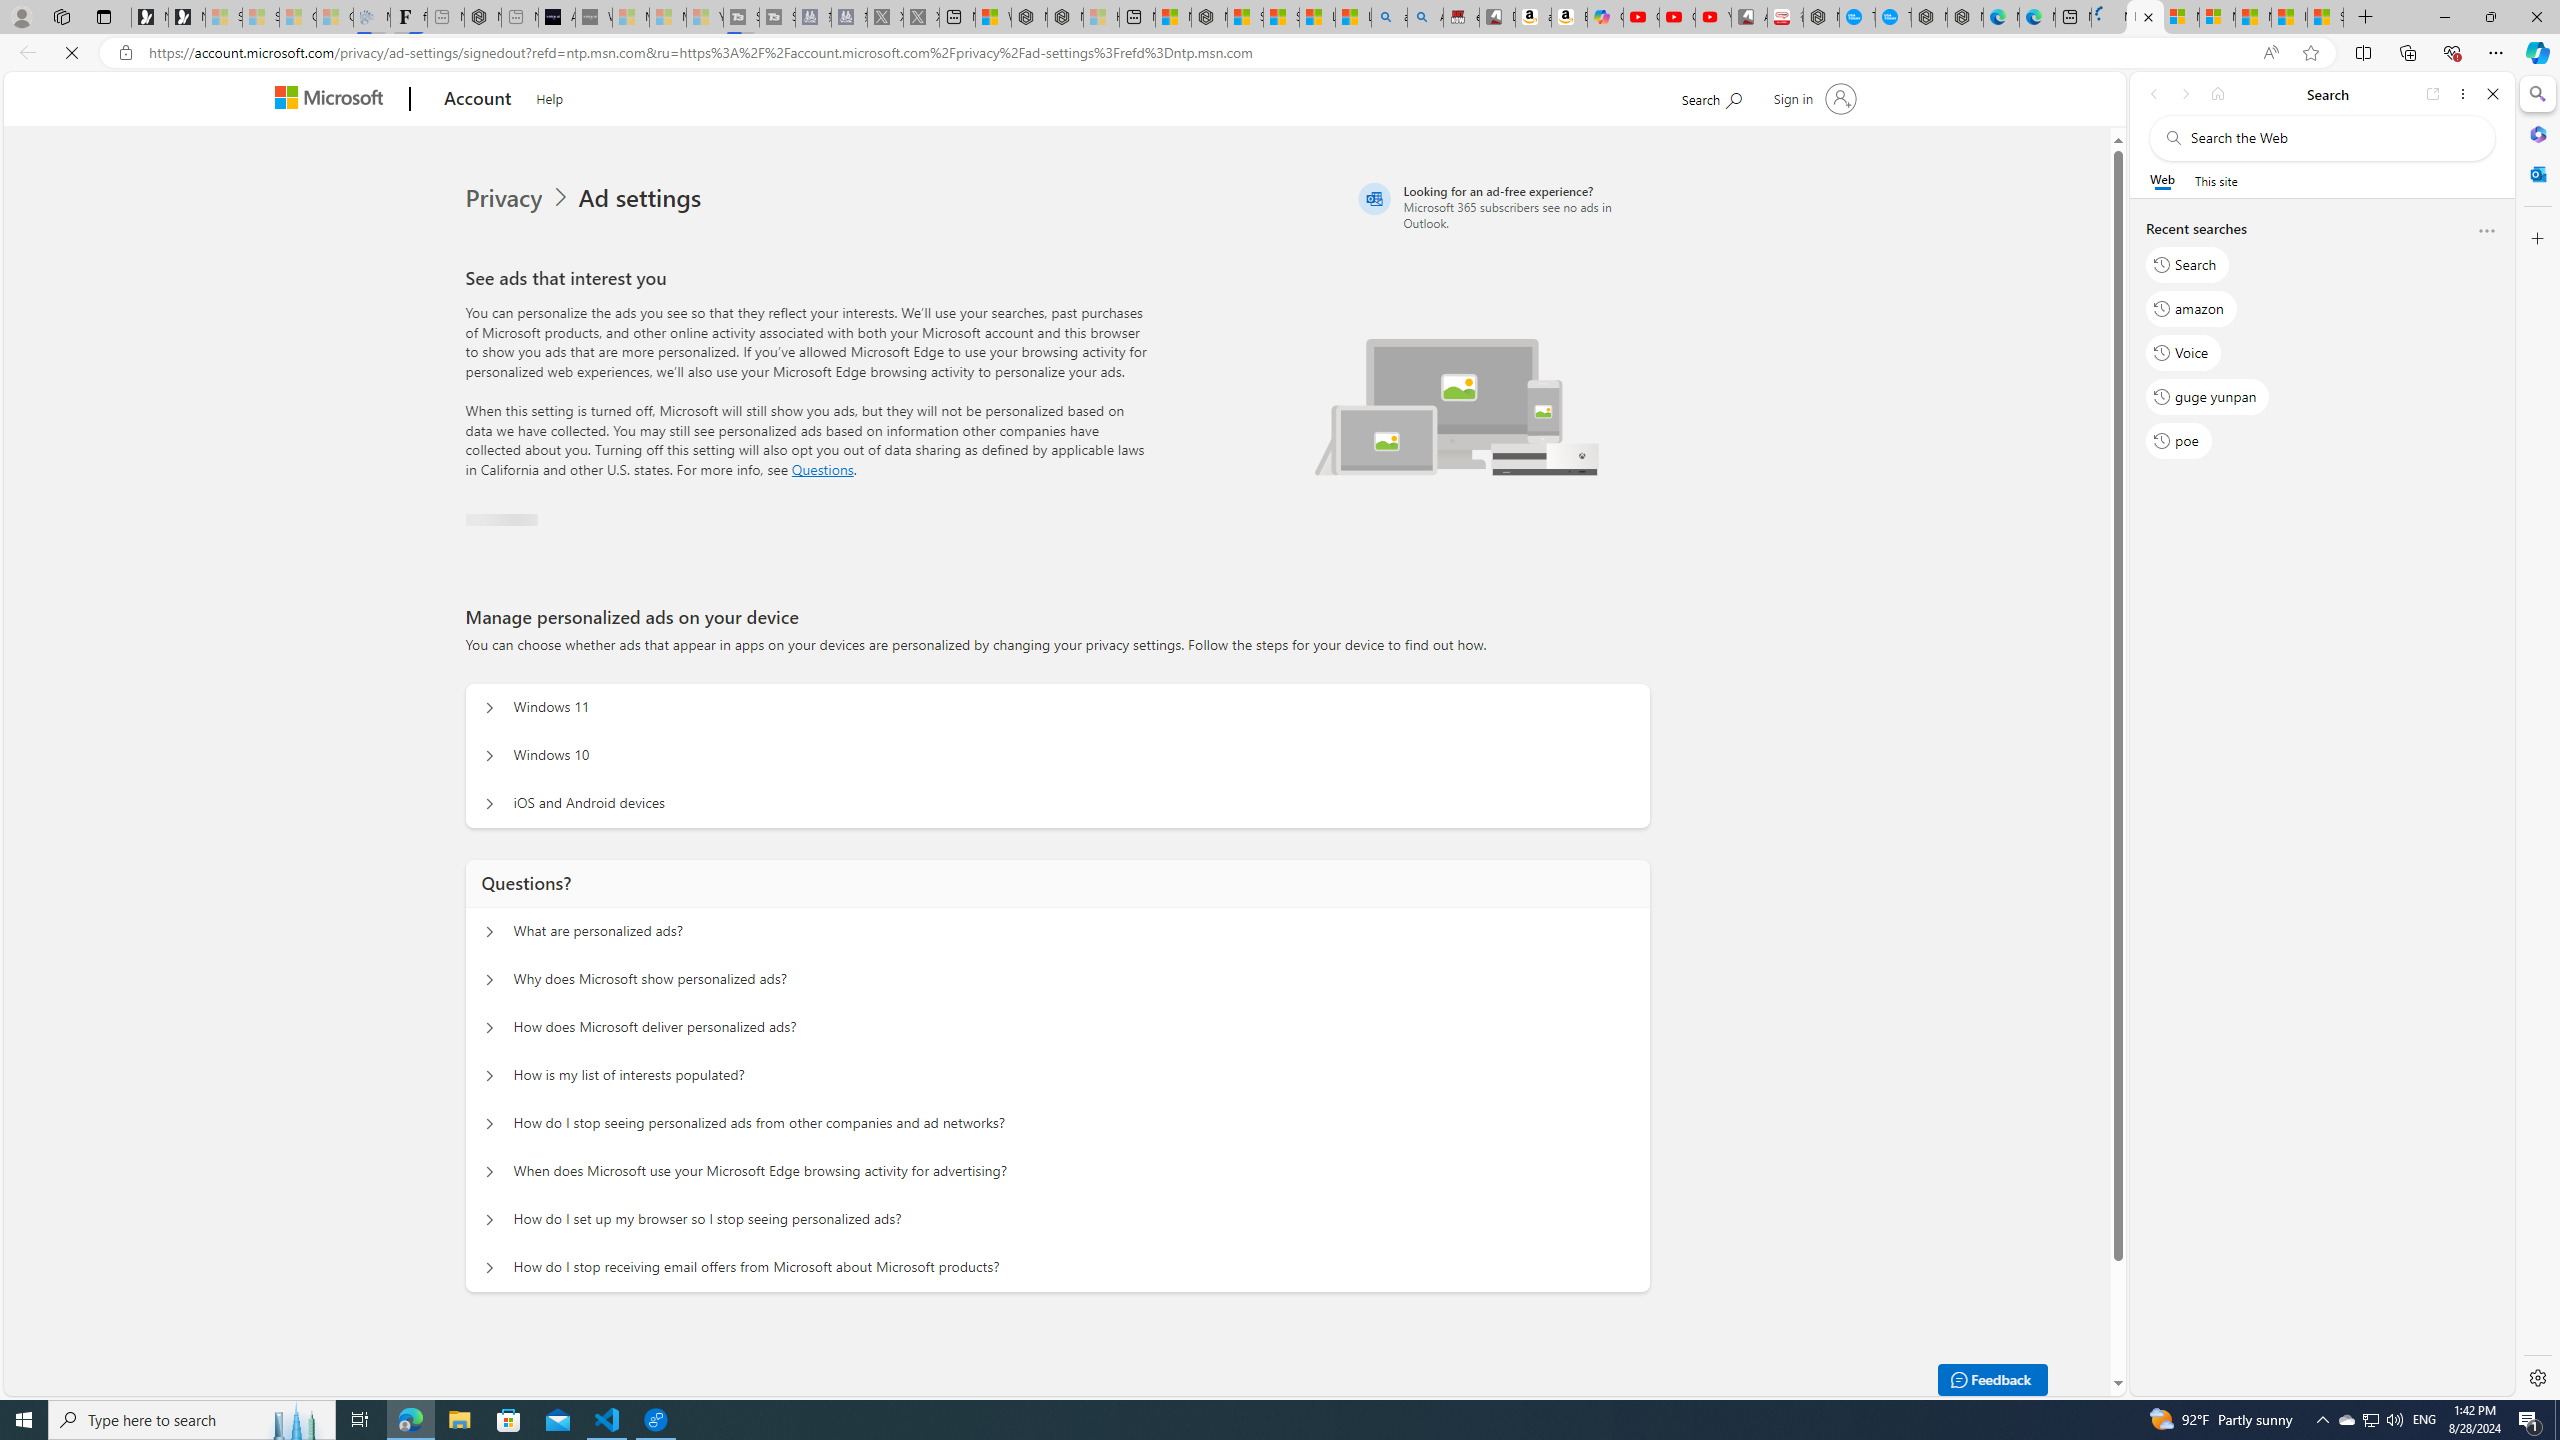 The height and width of the screenshot is (1440, 2560). Describe the element at coordinates (1533, 17) in the screenshot. I see `amazon.in/dp/B0CX59H5W7/?tag=gsmcom05-21` at that location.